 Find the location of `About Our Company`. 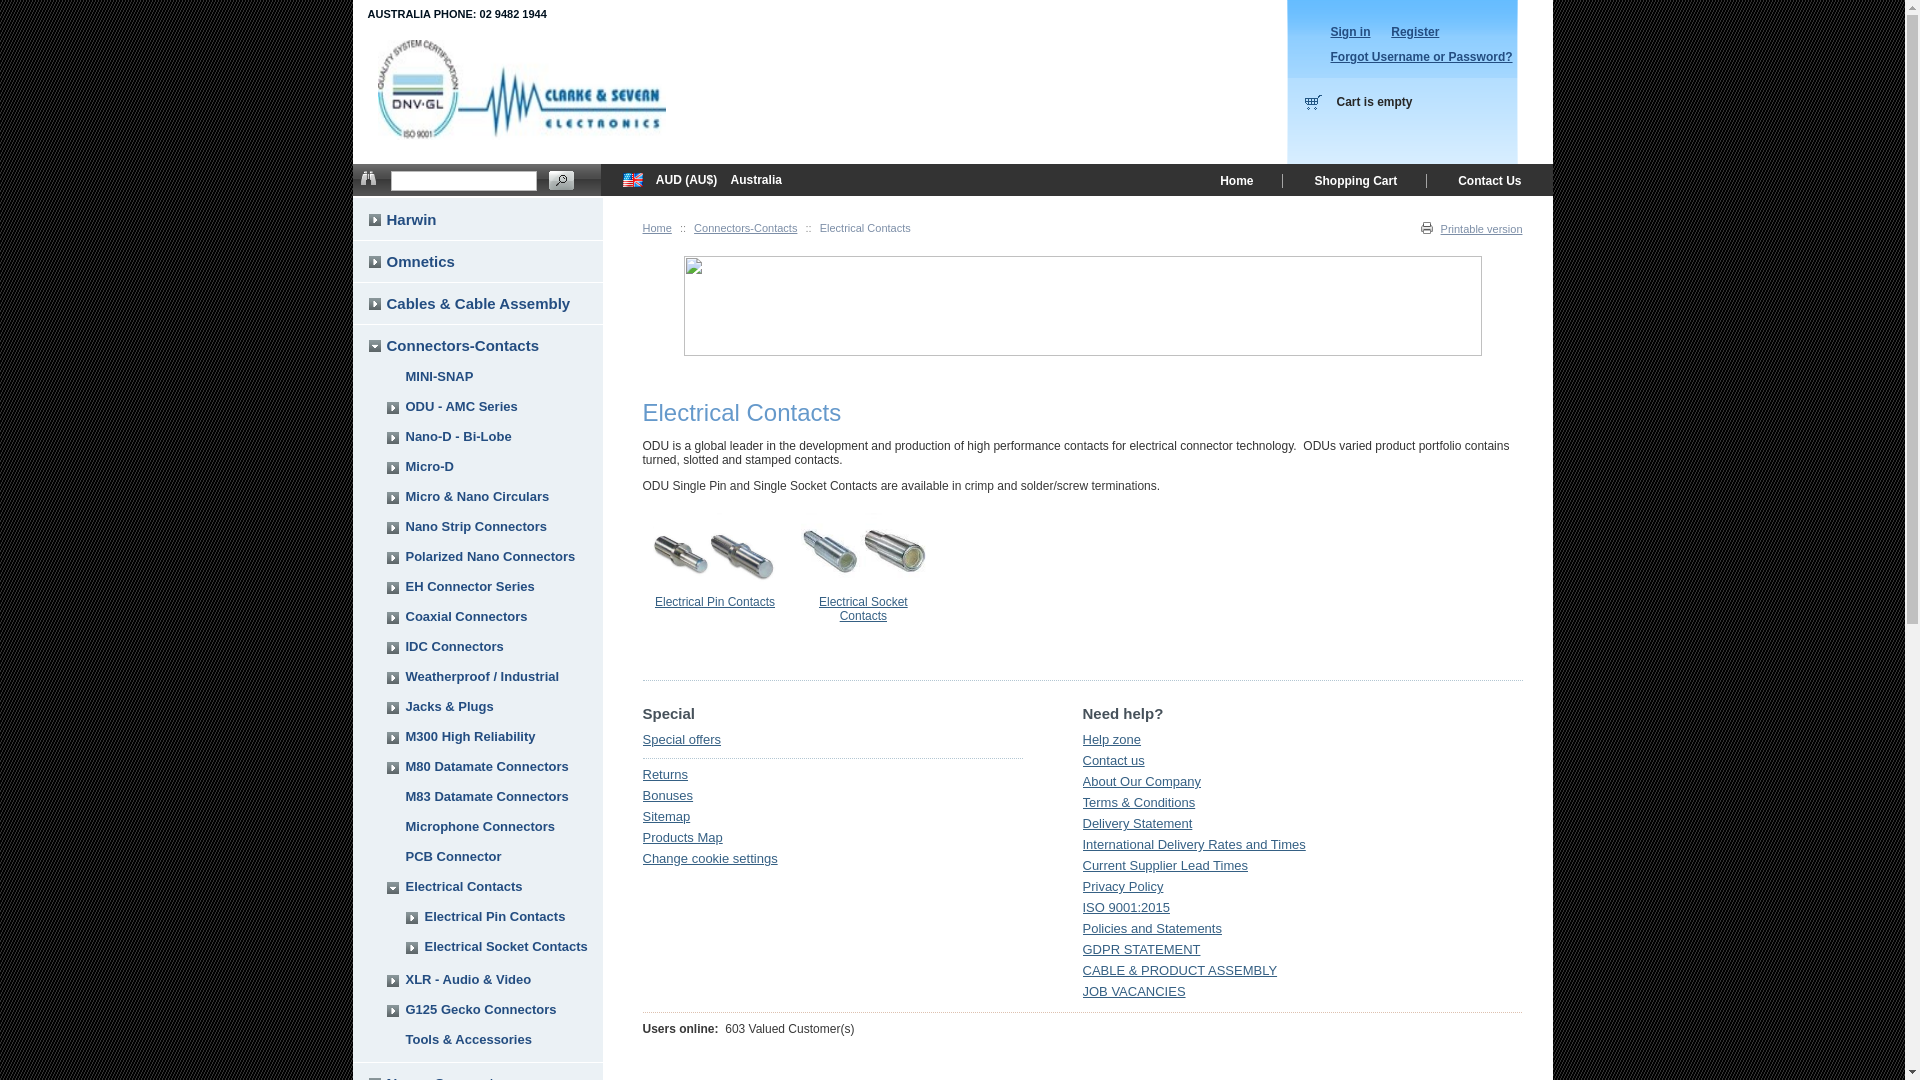

About Our Company is located at coordinates (1142, 782).